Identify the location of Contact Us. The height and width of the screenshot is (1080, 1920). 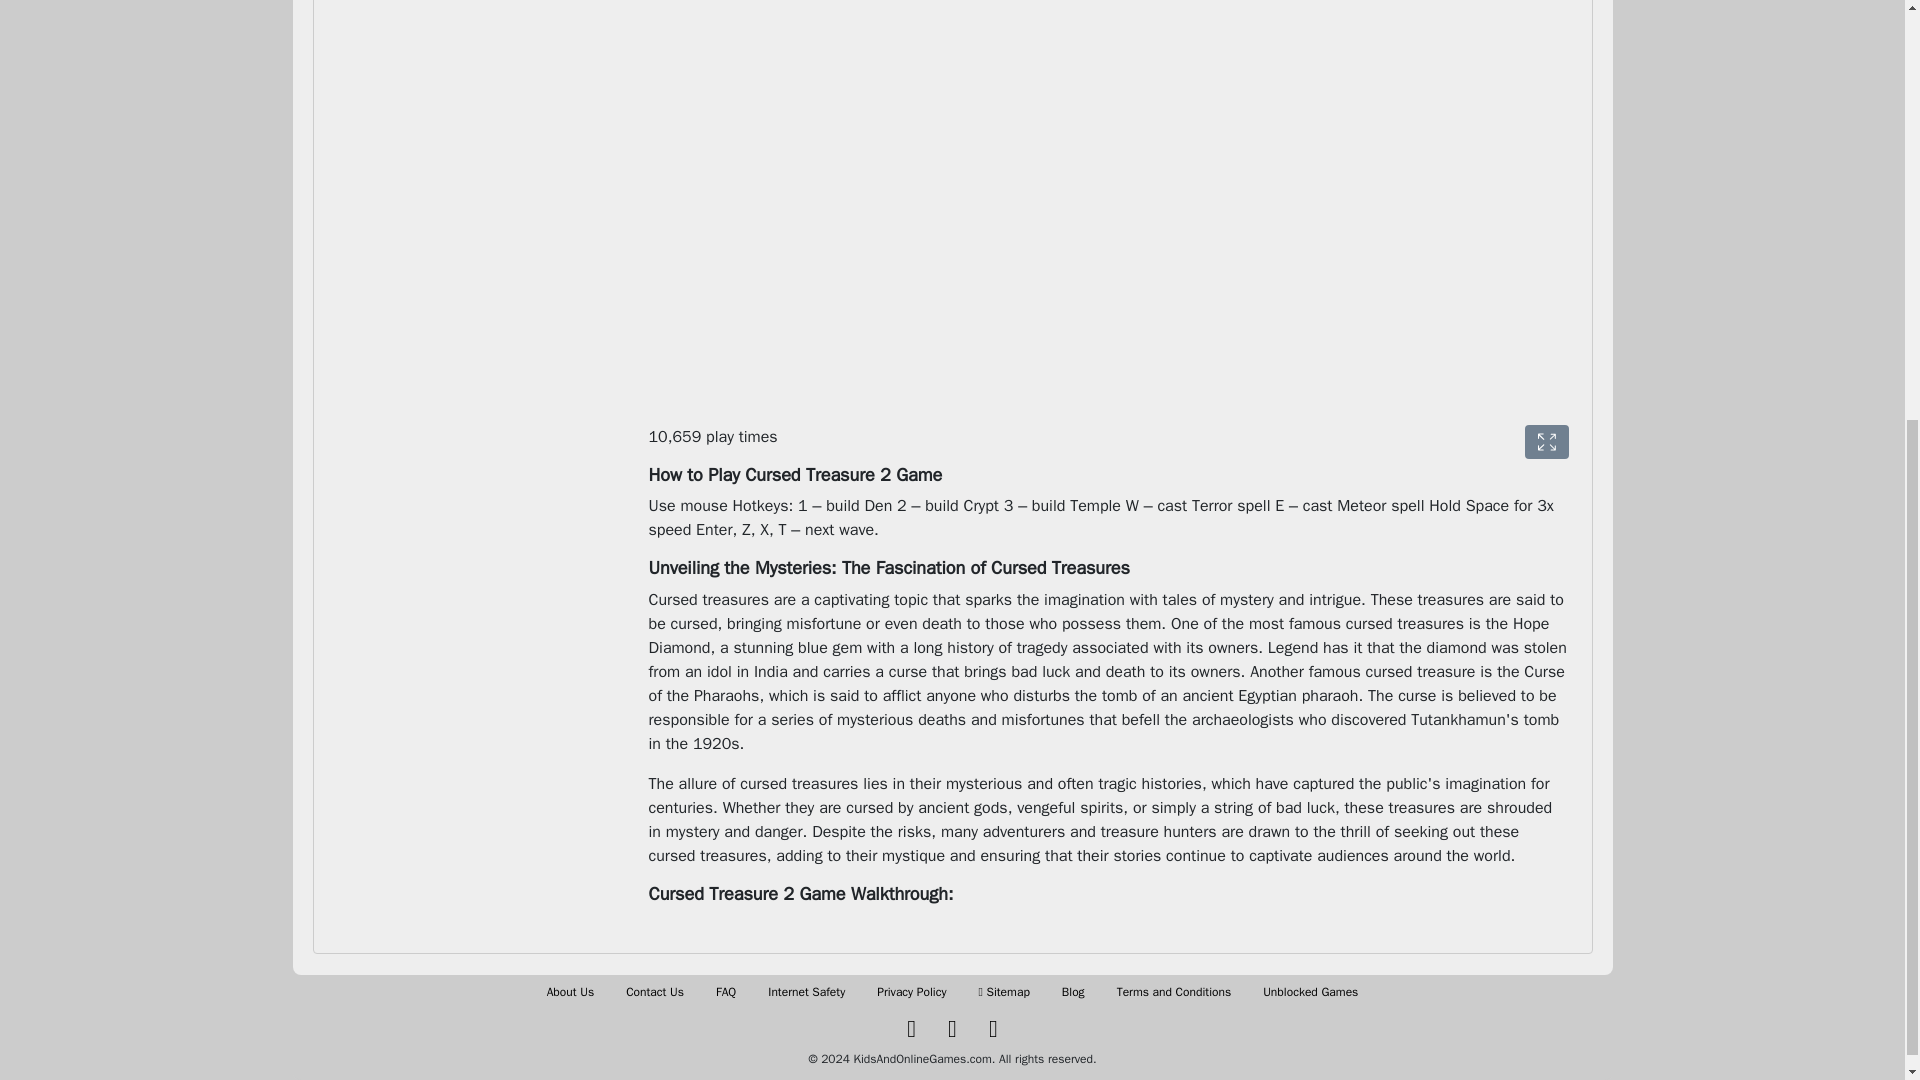
(654, 992).